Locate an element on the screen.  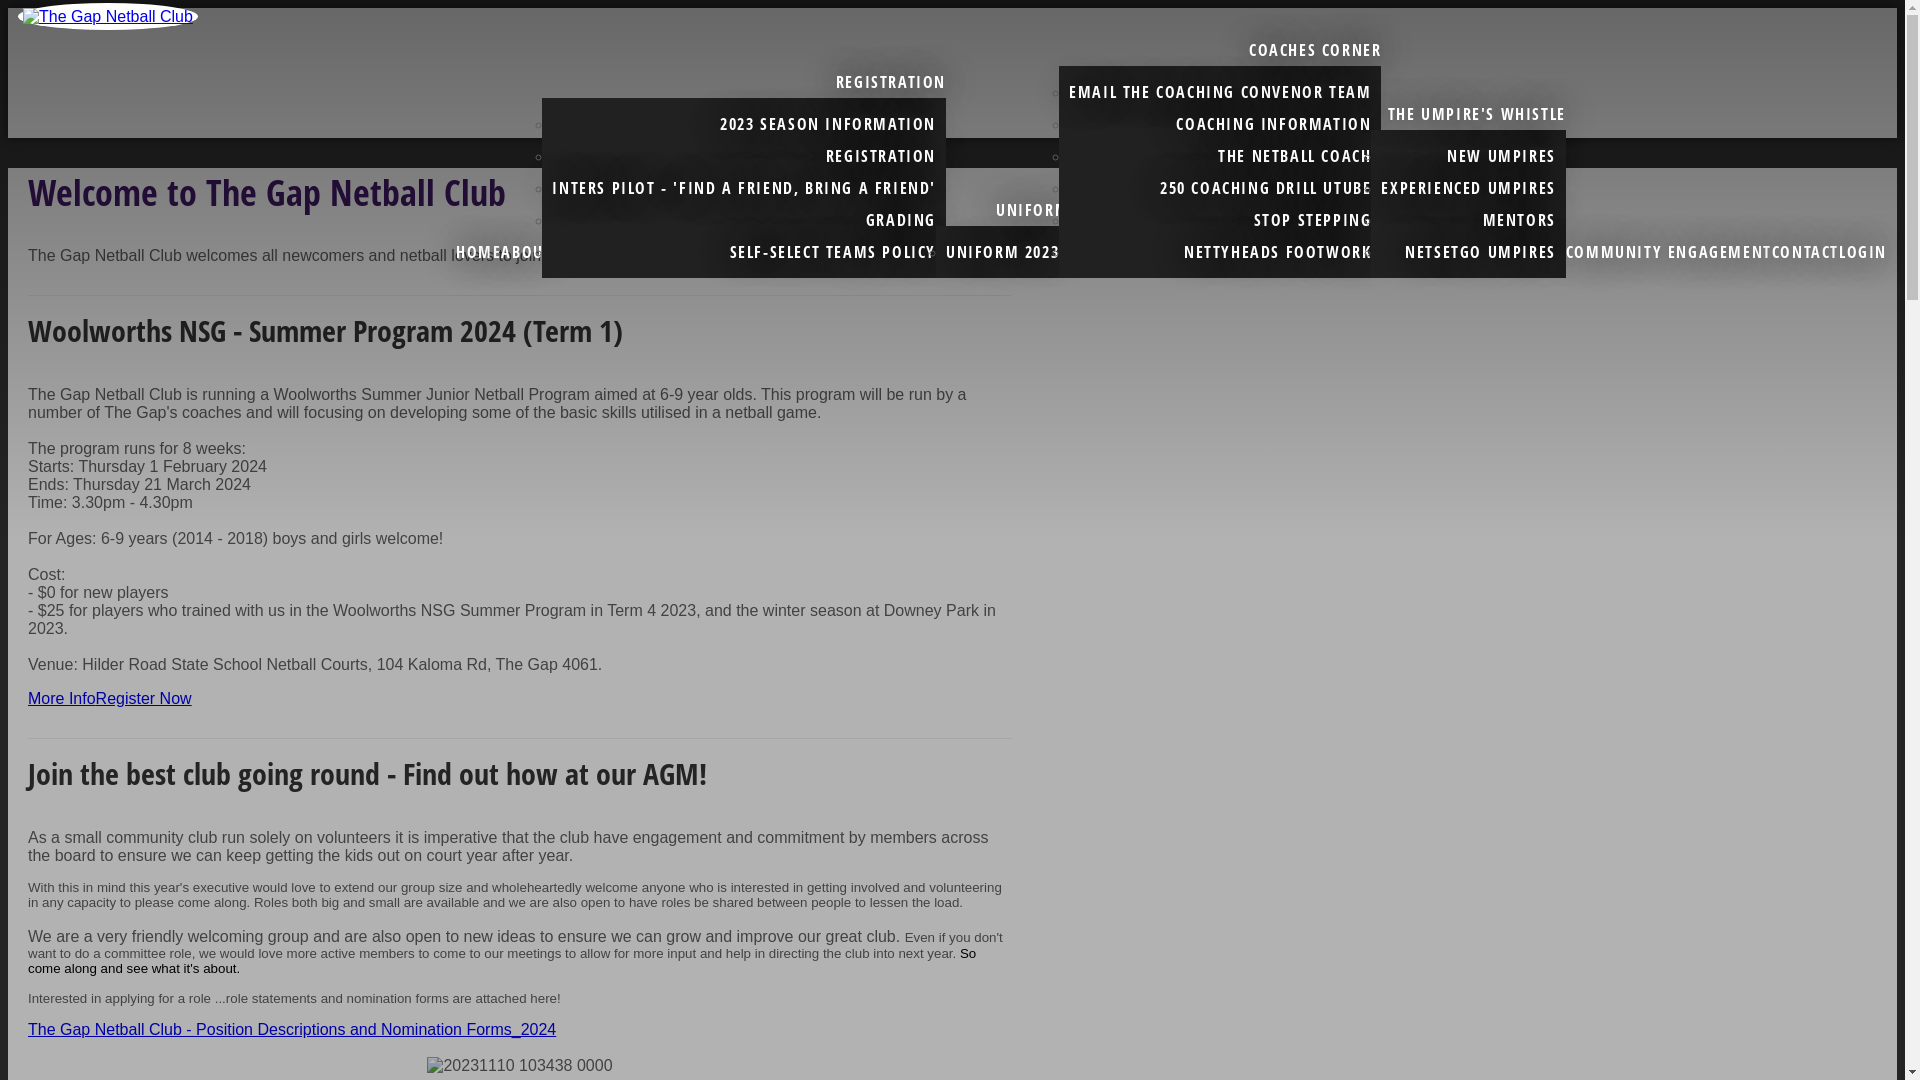
250 COACHING DRILL UTUBE is located at coordinates (1266, 188).